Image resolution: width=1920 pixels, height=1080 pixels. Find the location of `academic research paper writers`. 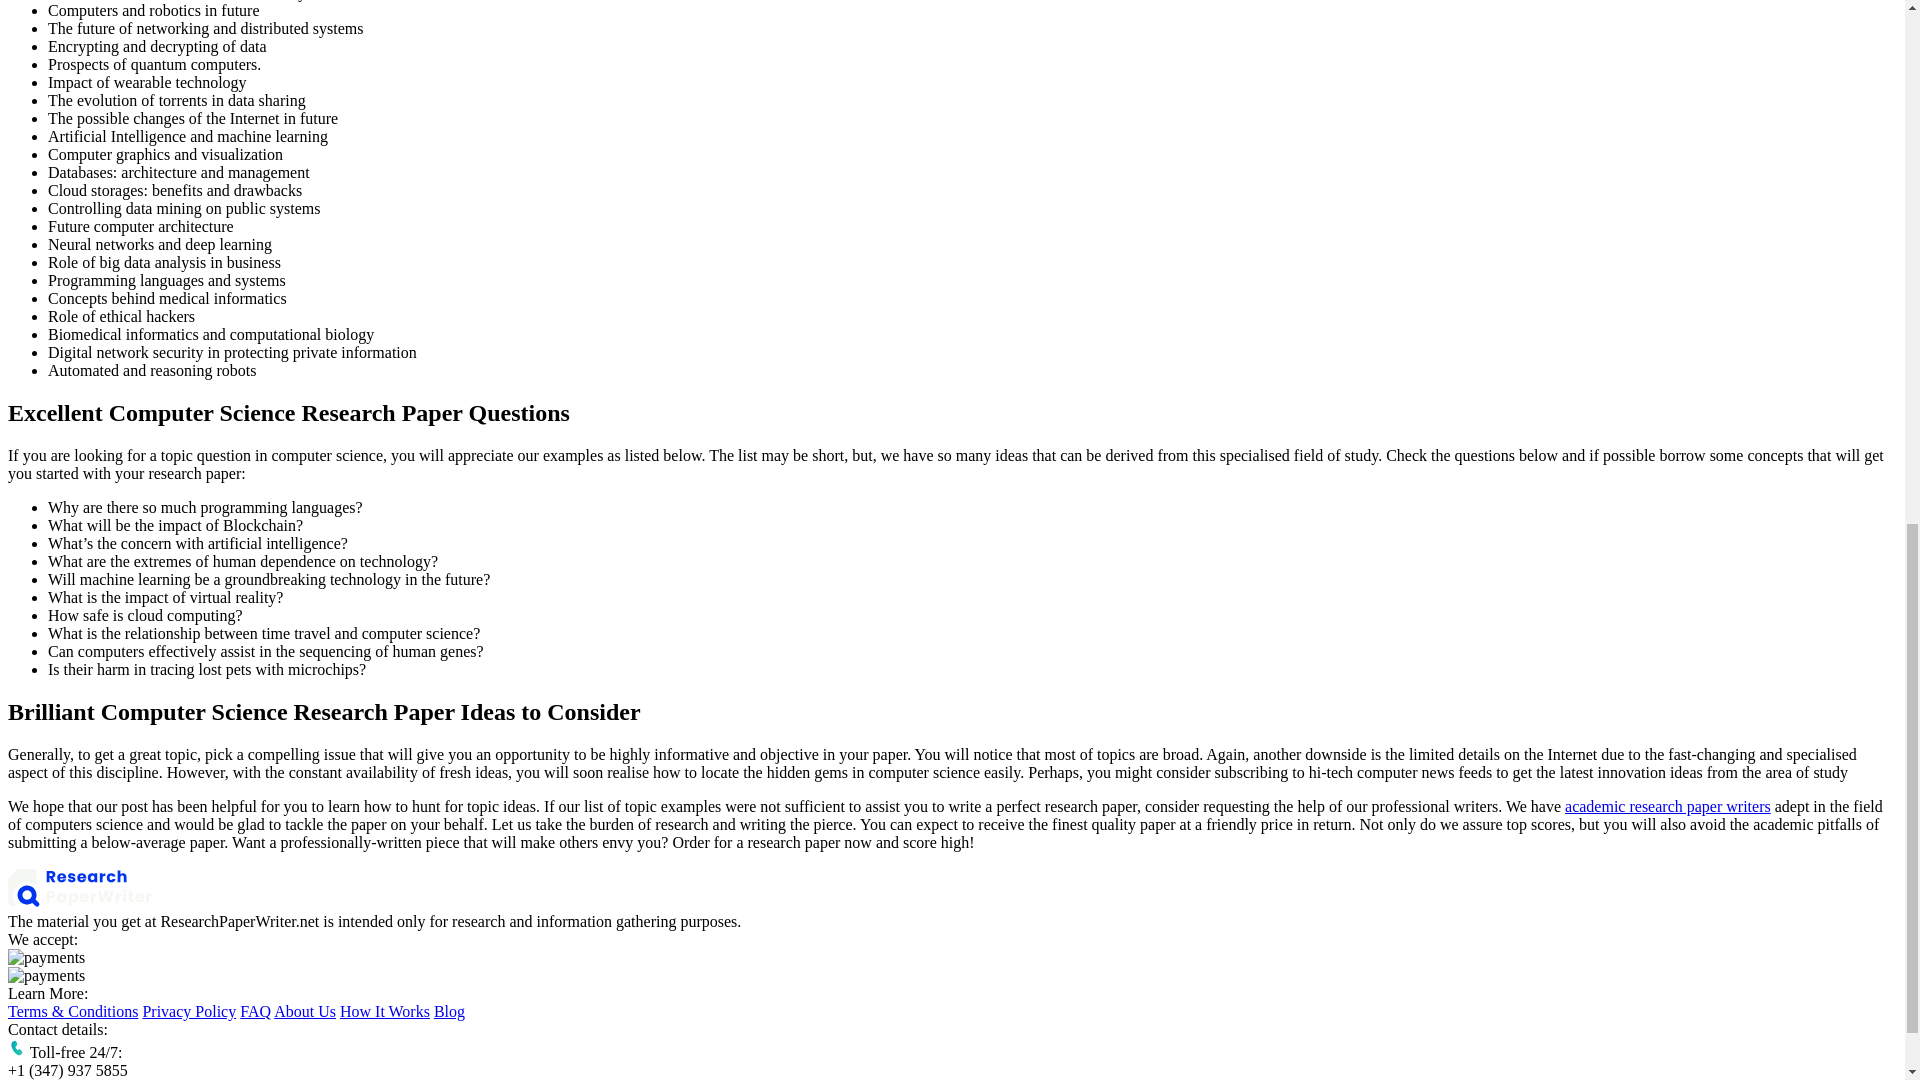

academic research paper writers is located at coordinates (1667, 806).